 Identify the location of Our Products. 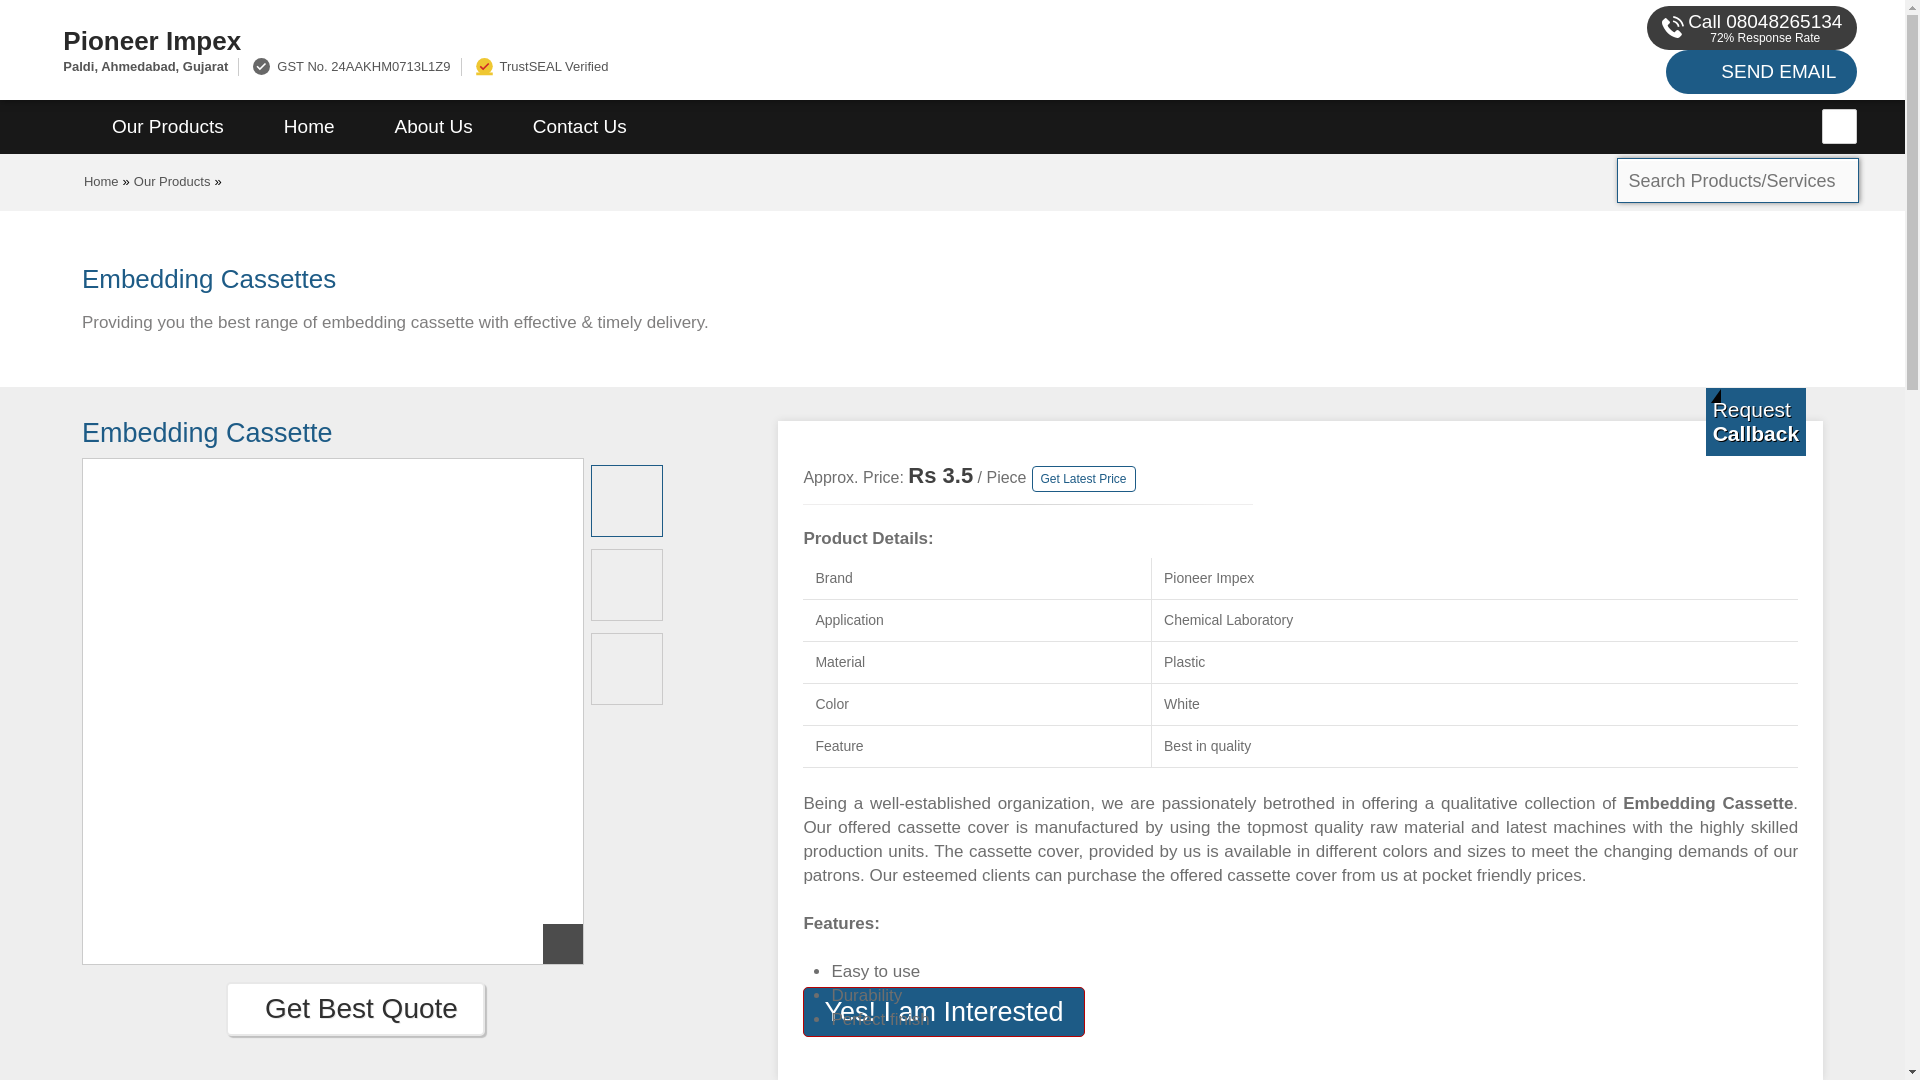
(172, 181).